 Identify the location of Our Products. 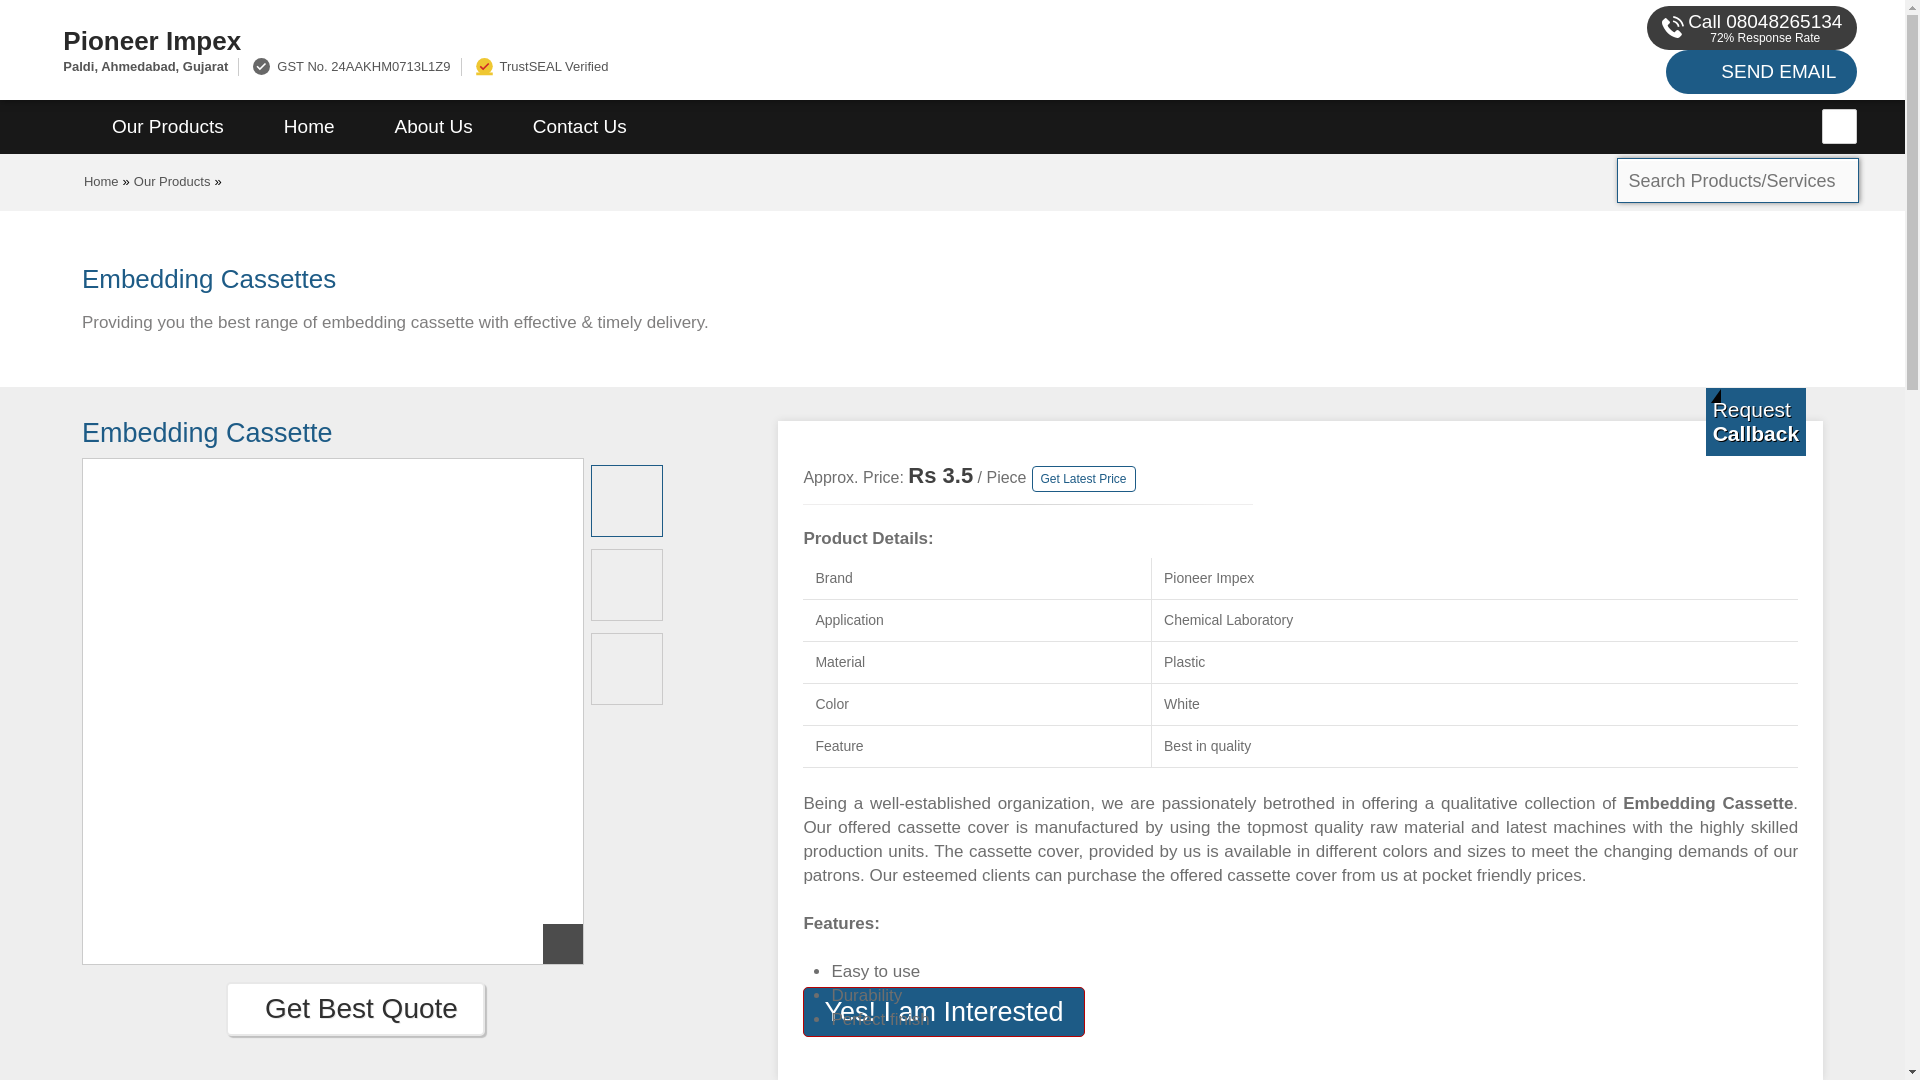
(172, 181).